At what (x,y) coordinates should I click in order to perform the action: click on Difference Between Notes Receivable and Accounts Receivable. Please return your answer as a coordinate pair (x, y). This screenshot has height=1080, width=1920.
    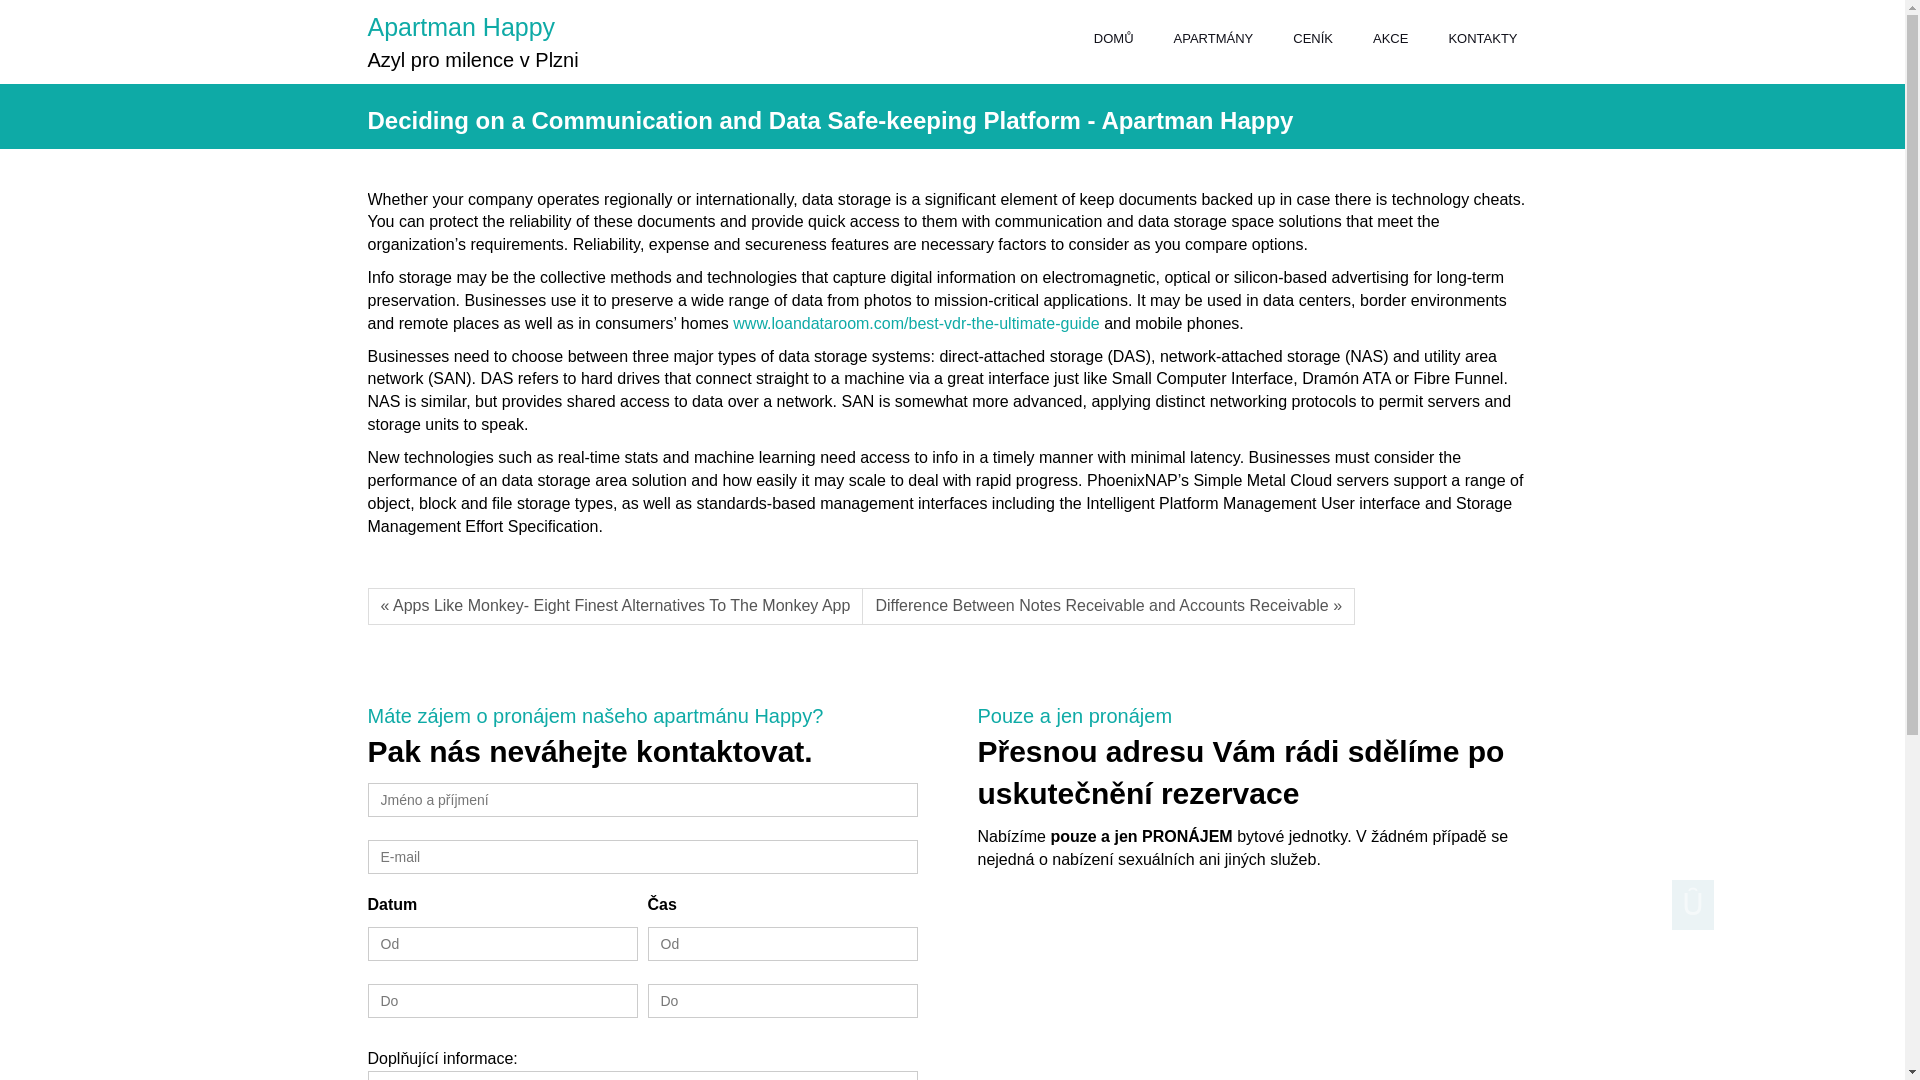
    Looking at the image, I should click on (1108, 606).